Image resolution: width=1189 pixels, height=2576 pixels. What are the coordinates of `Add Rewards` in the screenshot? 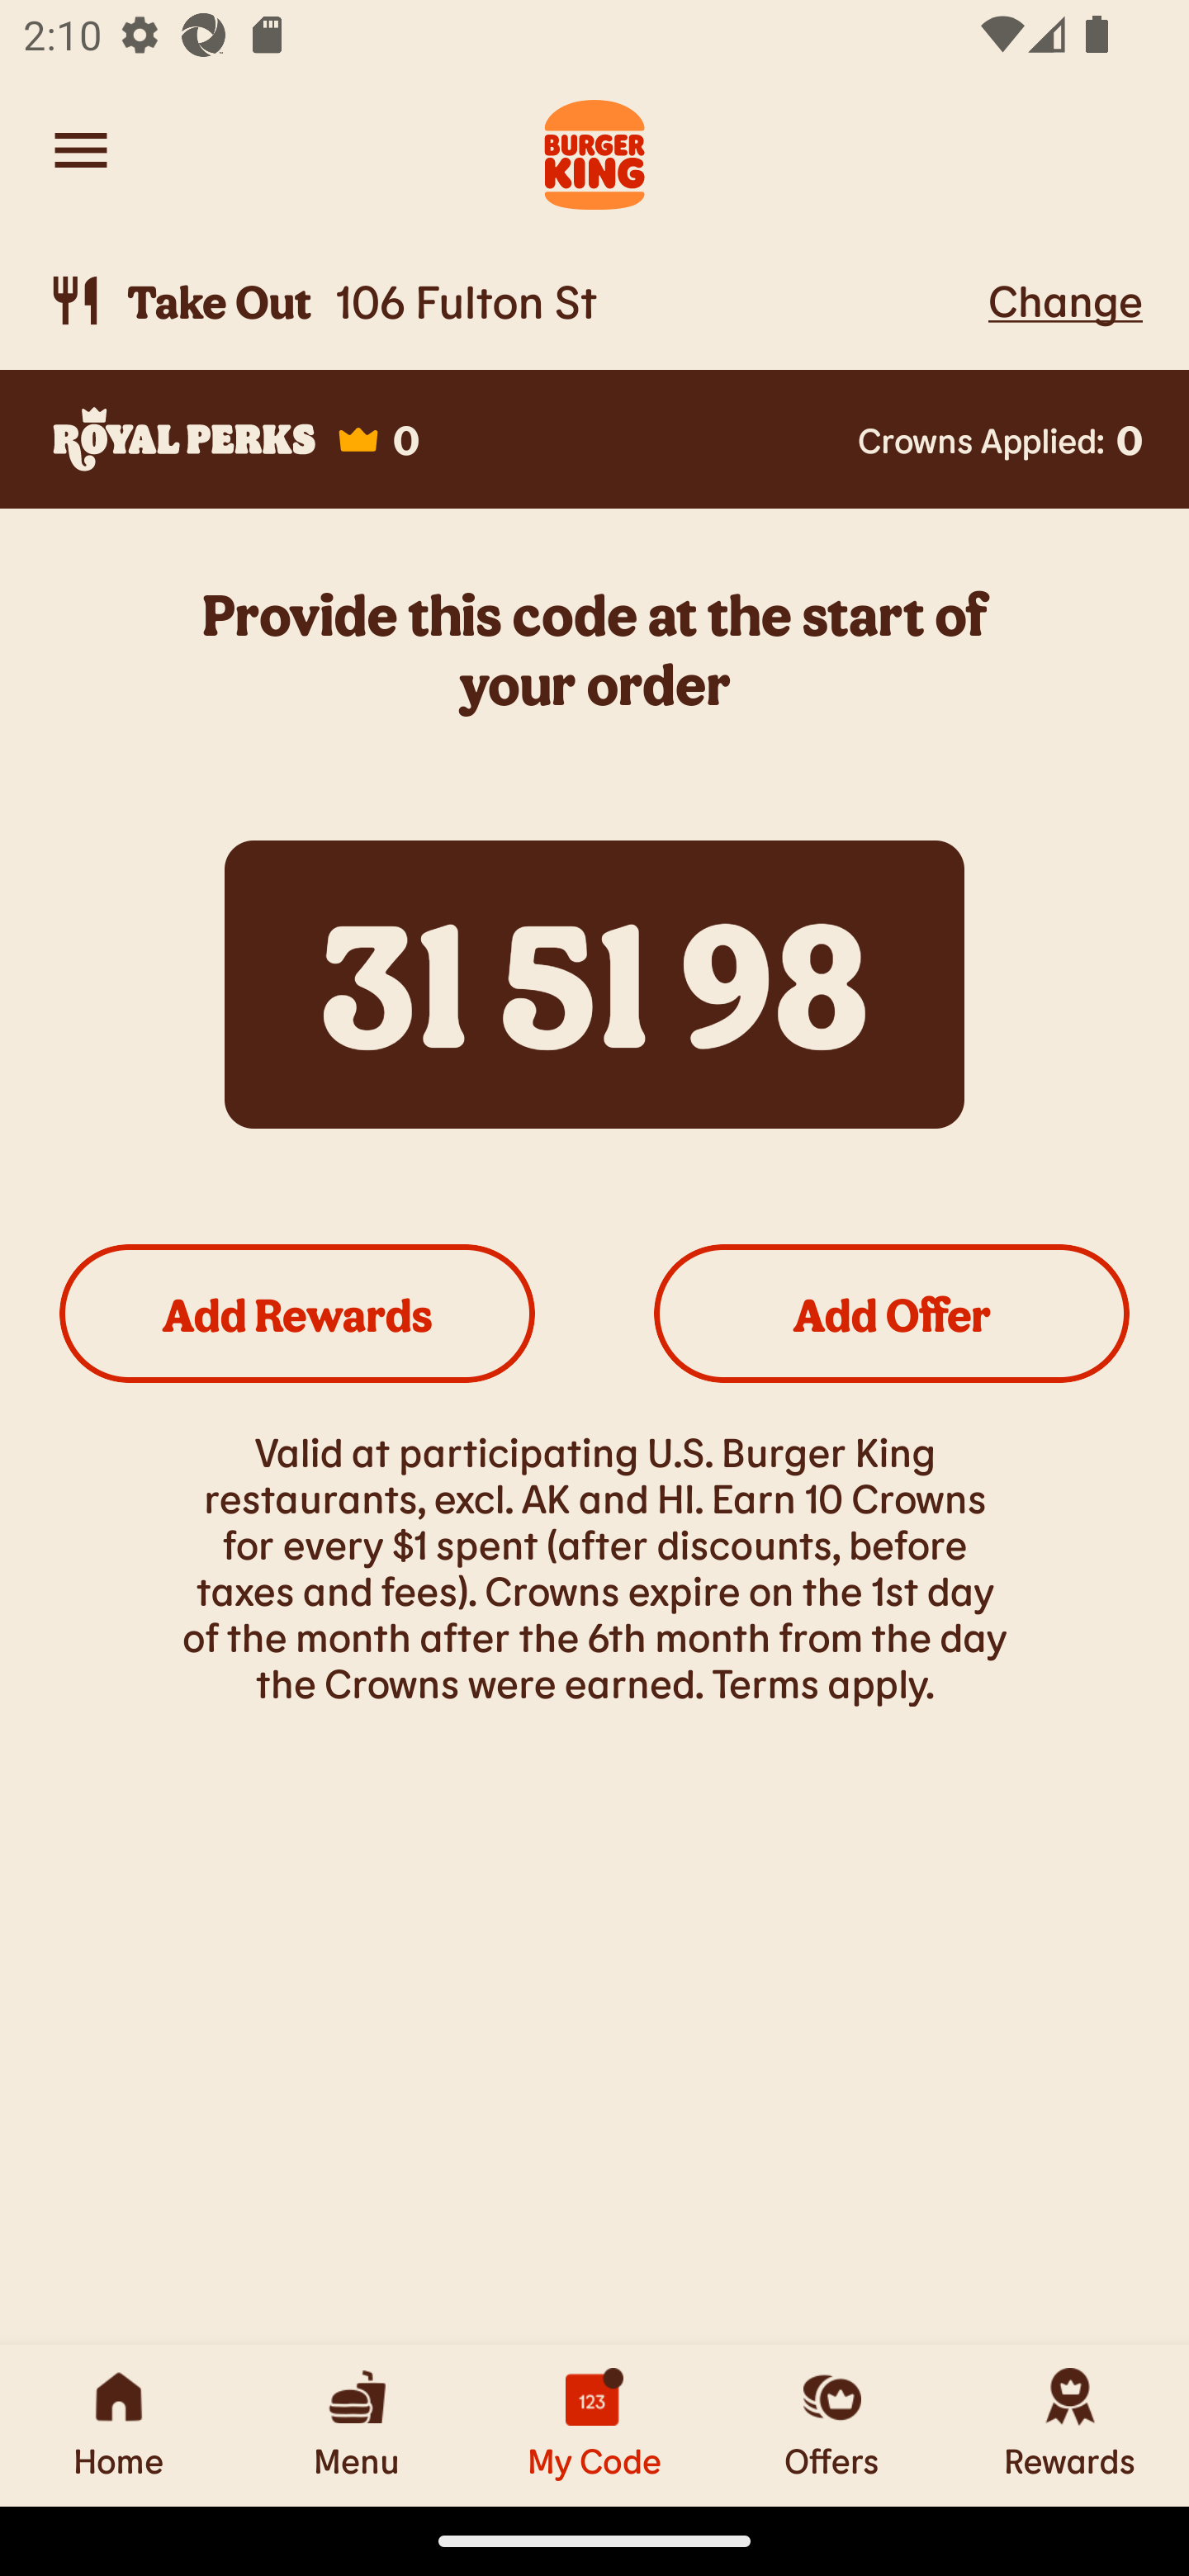 It's located at (297, 1313).